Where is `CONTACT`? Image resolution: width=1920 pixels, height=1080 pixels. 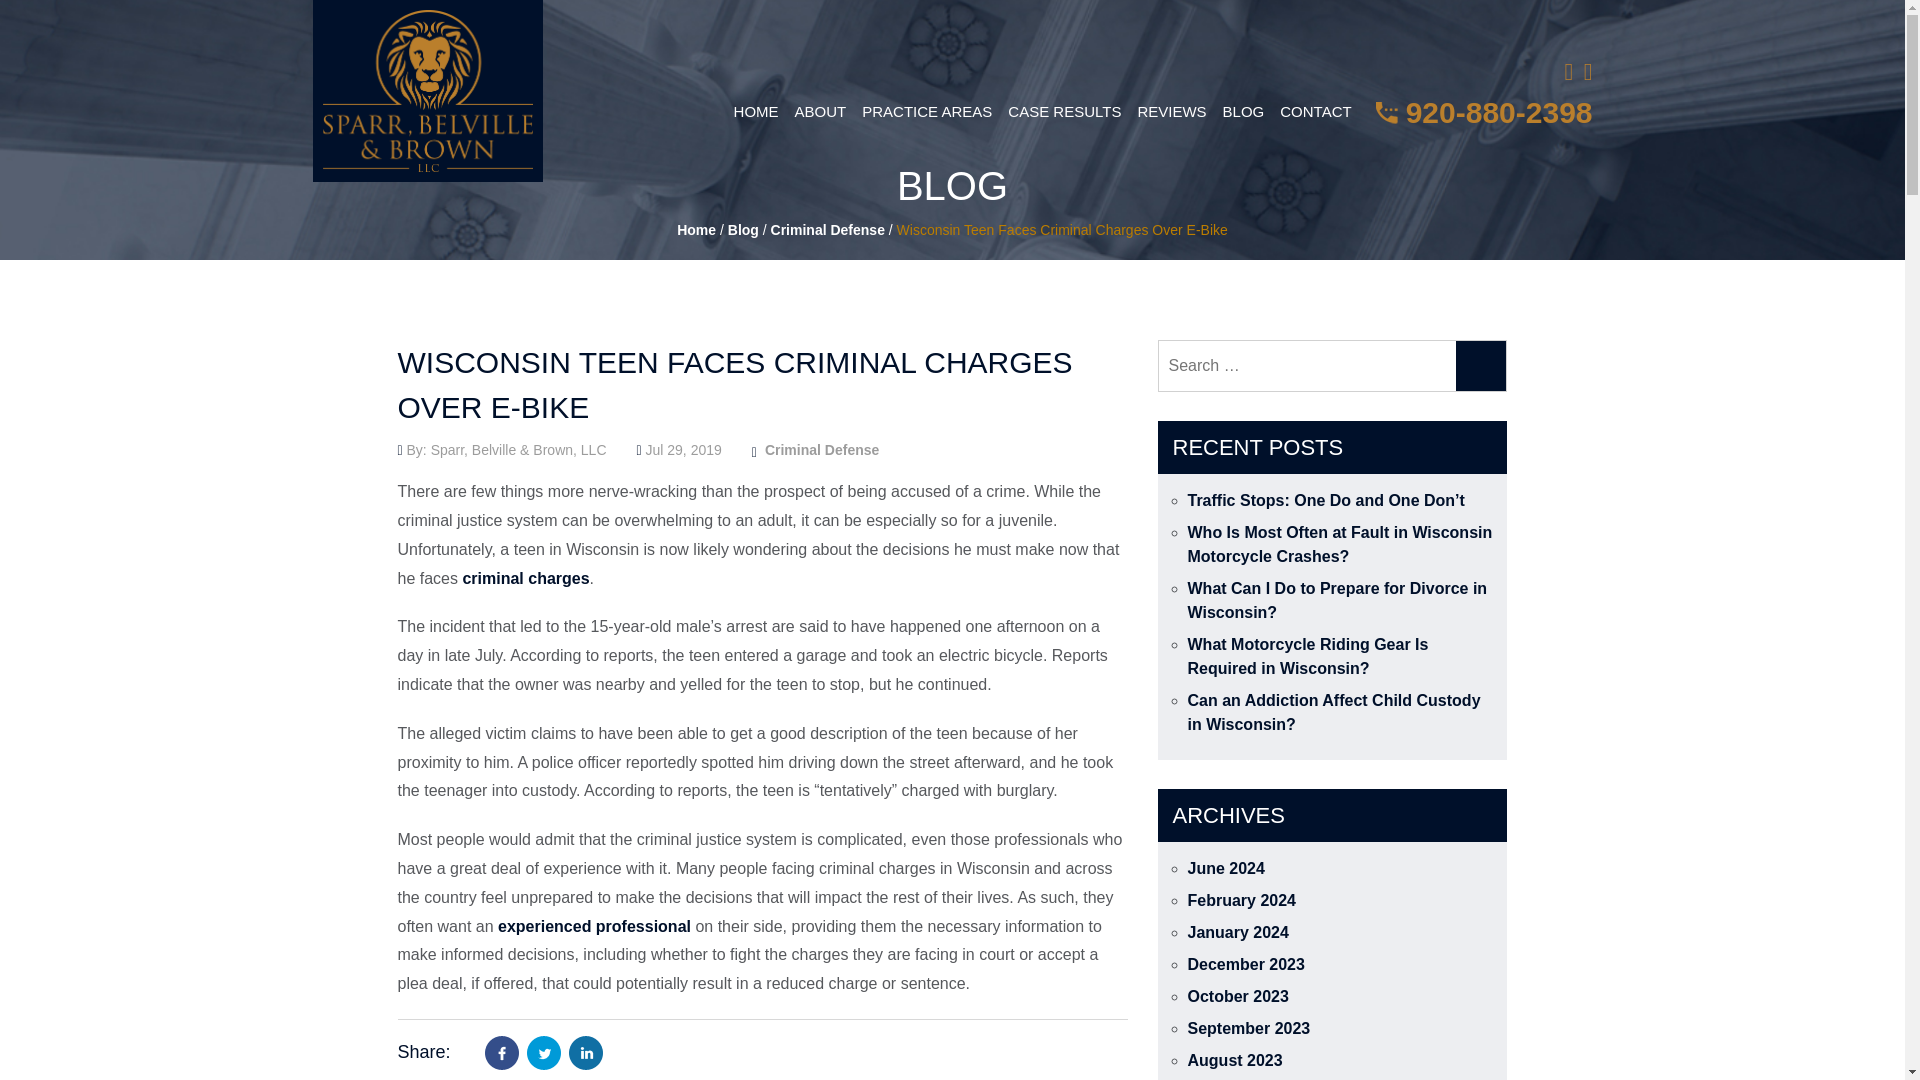 CONTACT is located at coordinates (1315, 112).